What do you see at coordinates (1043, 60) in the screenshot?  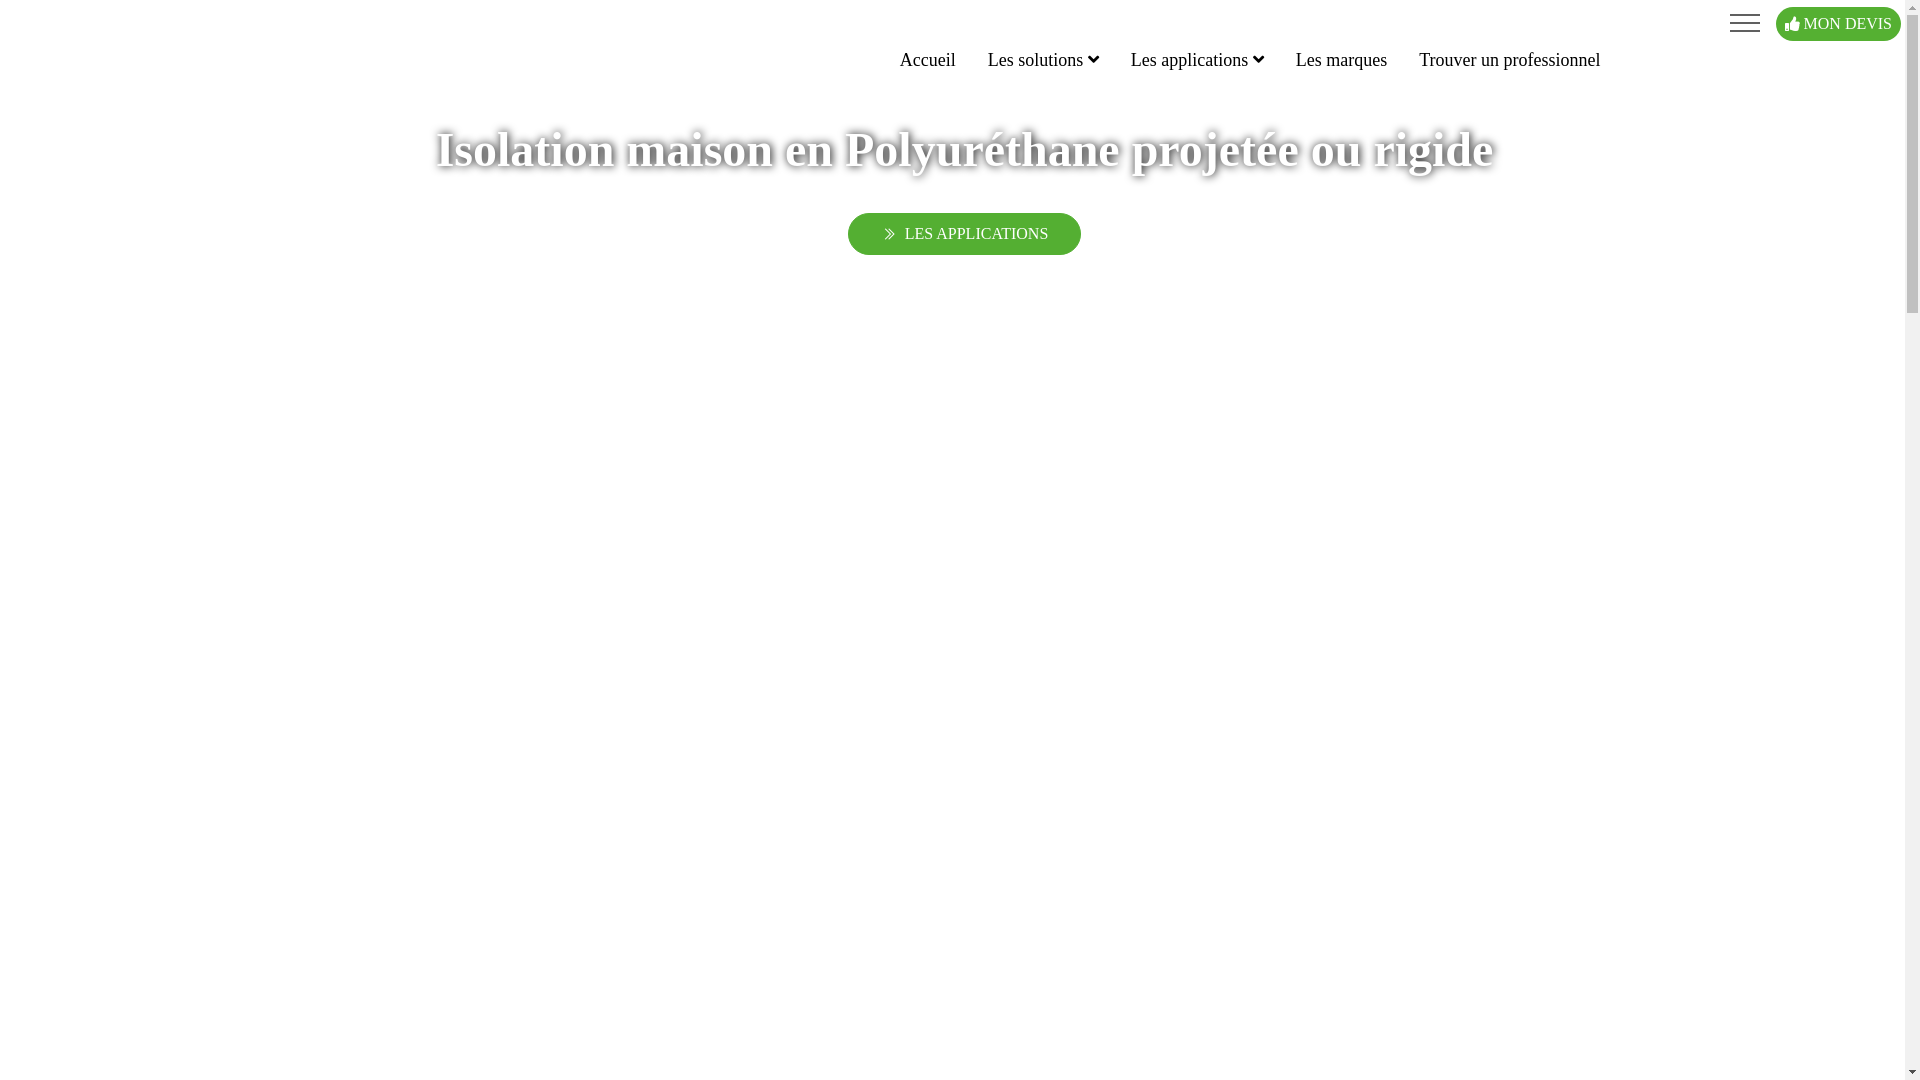 I see `Les solutions` at bounding box center [1043, 60].